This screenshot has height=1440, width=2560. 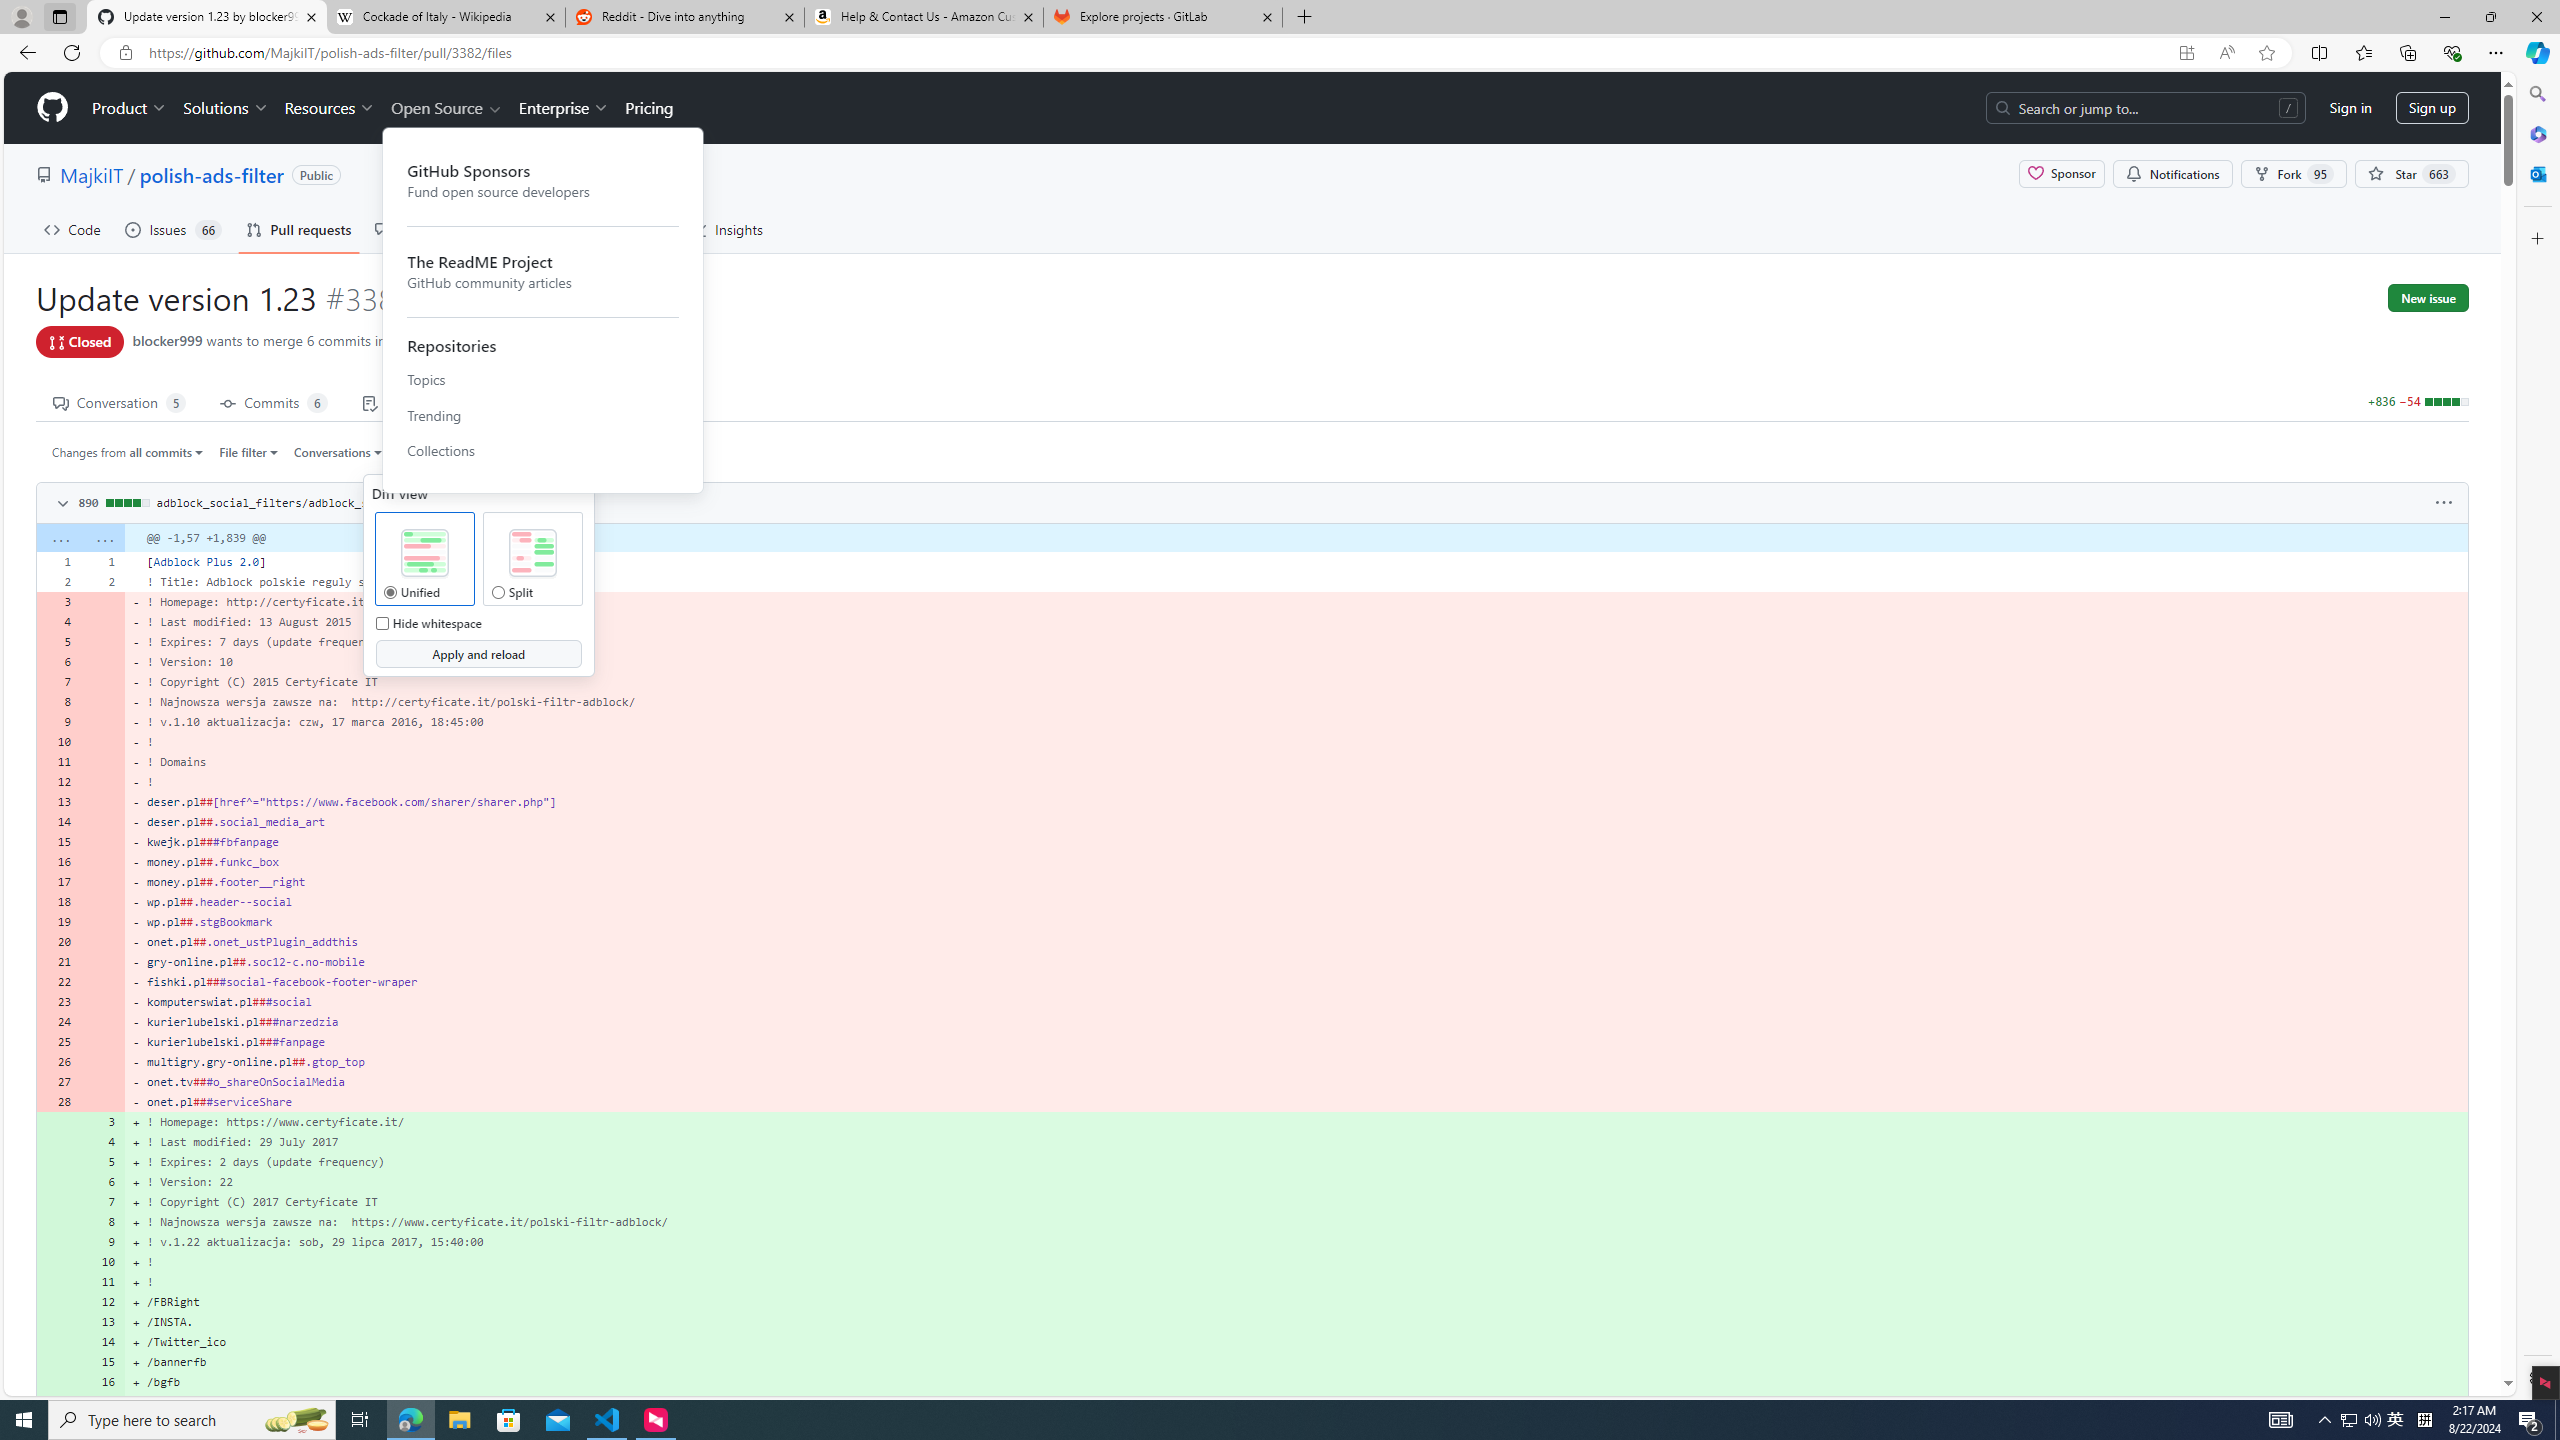 What do you see at coordinates (424, 229) in the screenshot?
I see `Discussions` at bounding box center [424, 229].